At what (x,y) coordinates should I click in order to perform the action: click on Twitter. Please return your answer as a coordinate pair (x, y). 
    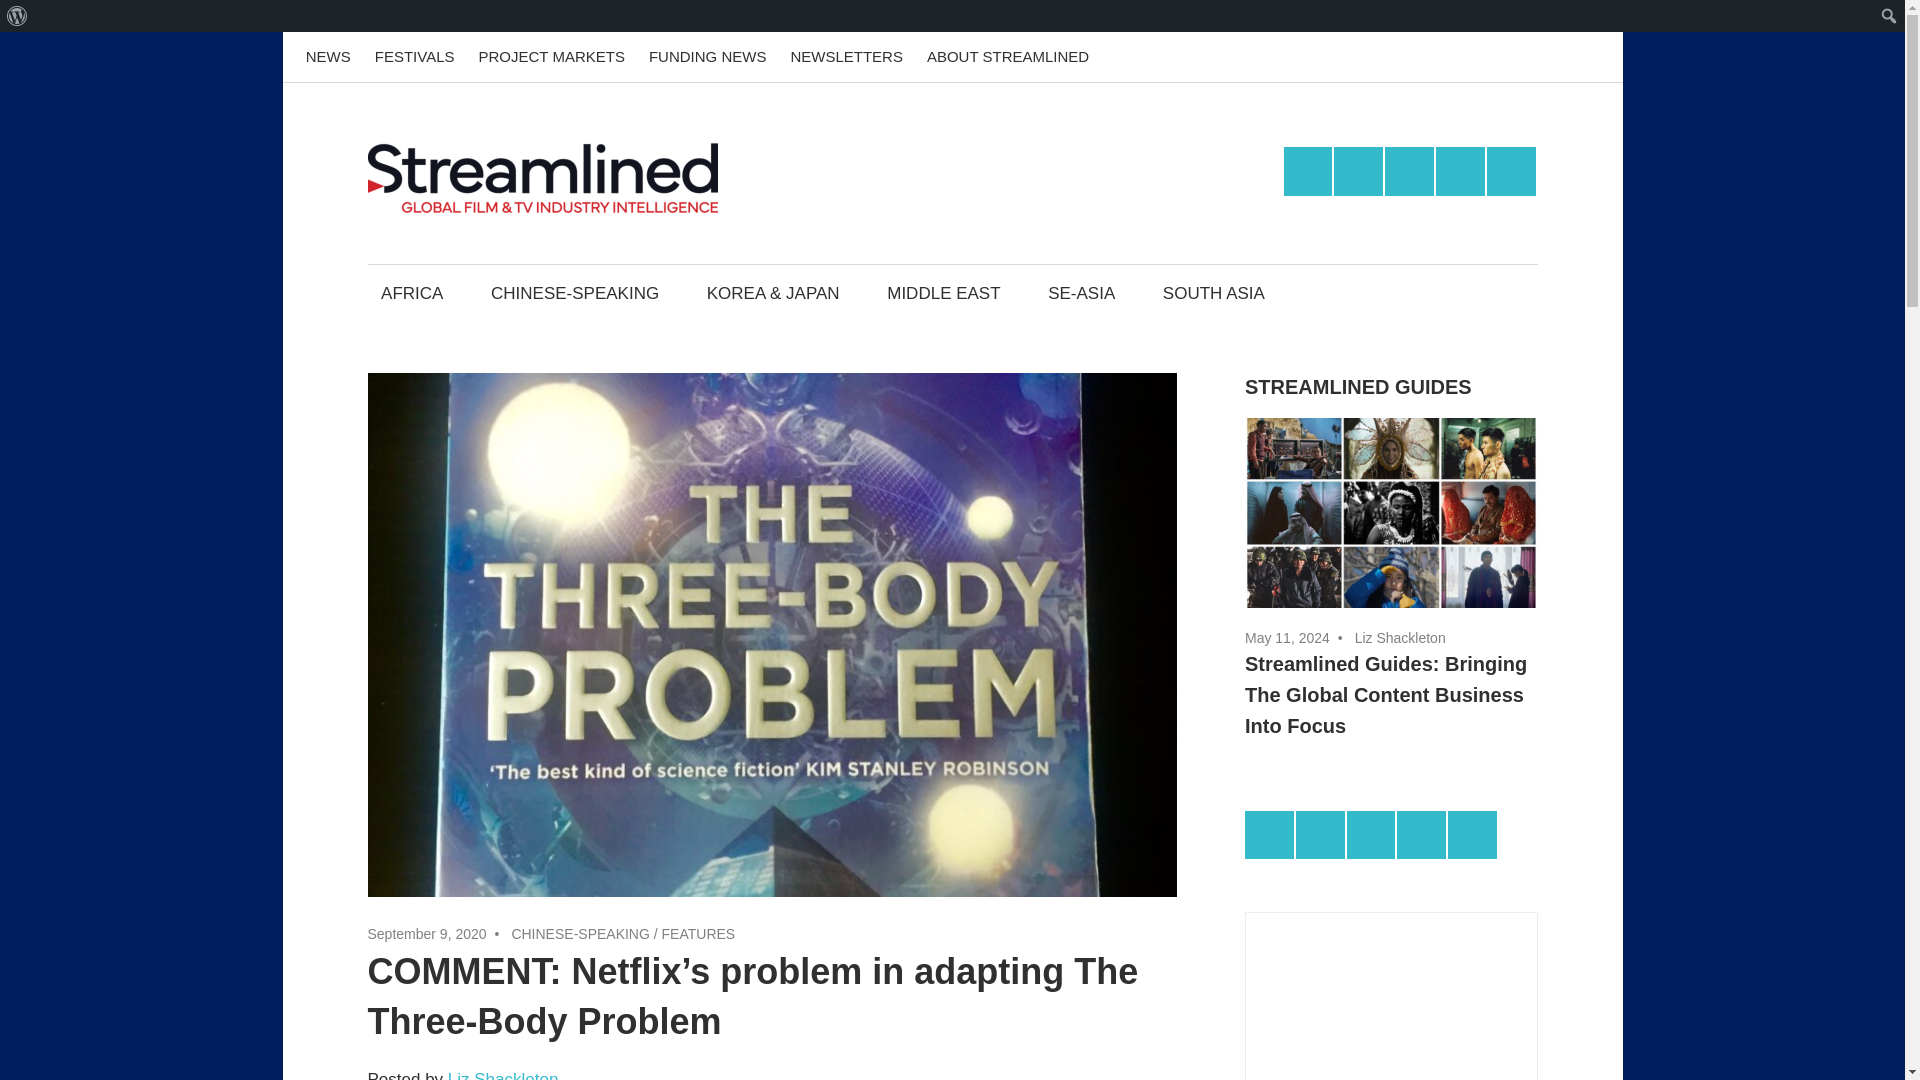
    Looking at the image, I should click on (1358, 170).